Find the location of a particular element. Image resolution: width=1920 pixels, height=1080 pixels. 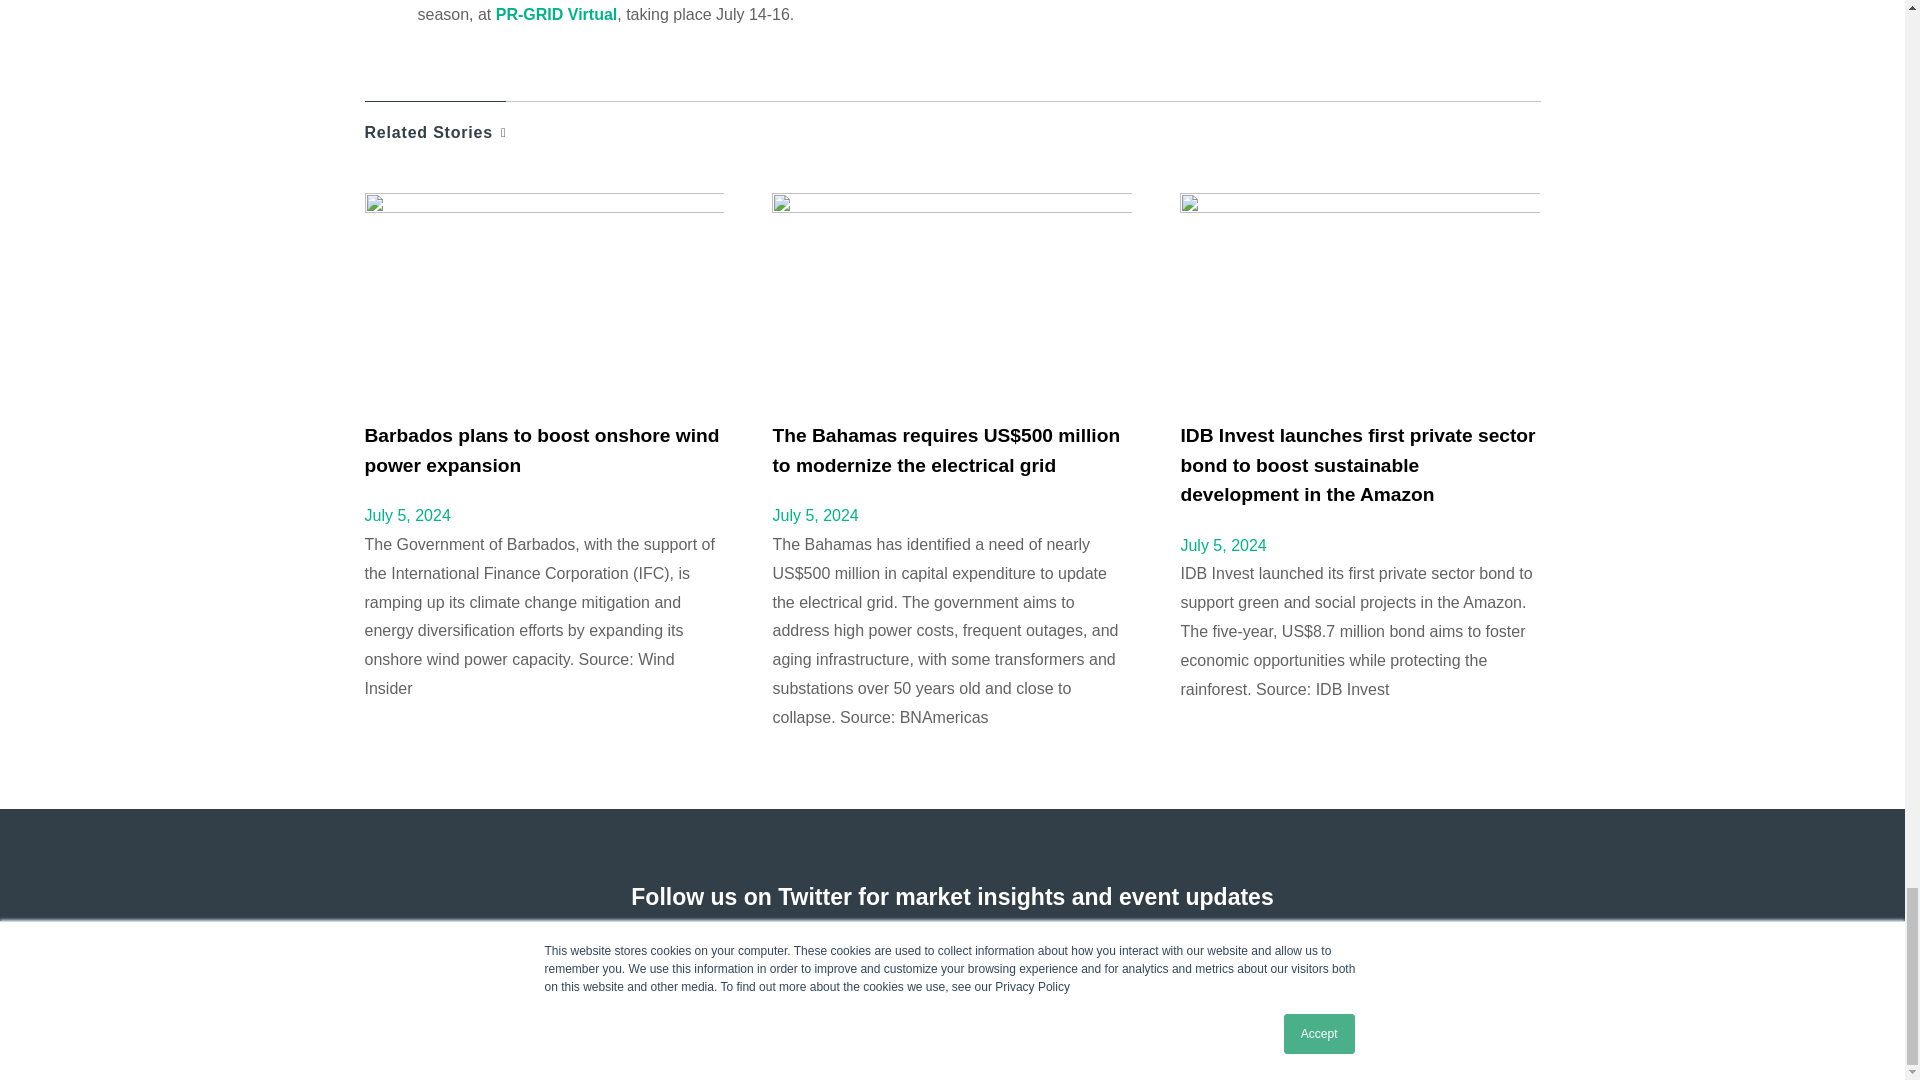

Barbados plans to boost onshore wind power expansion is located at coordinates (541, 450).